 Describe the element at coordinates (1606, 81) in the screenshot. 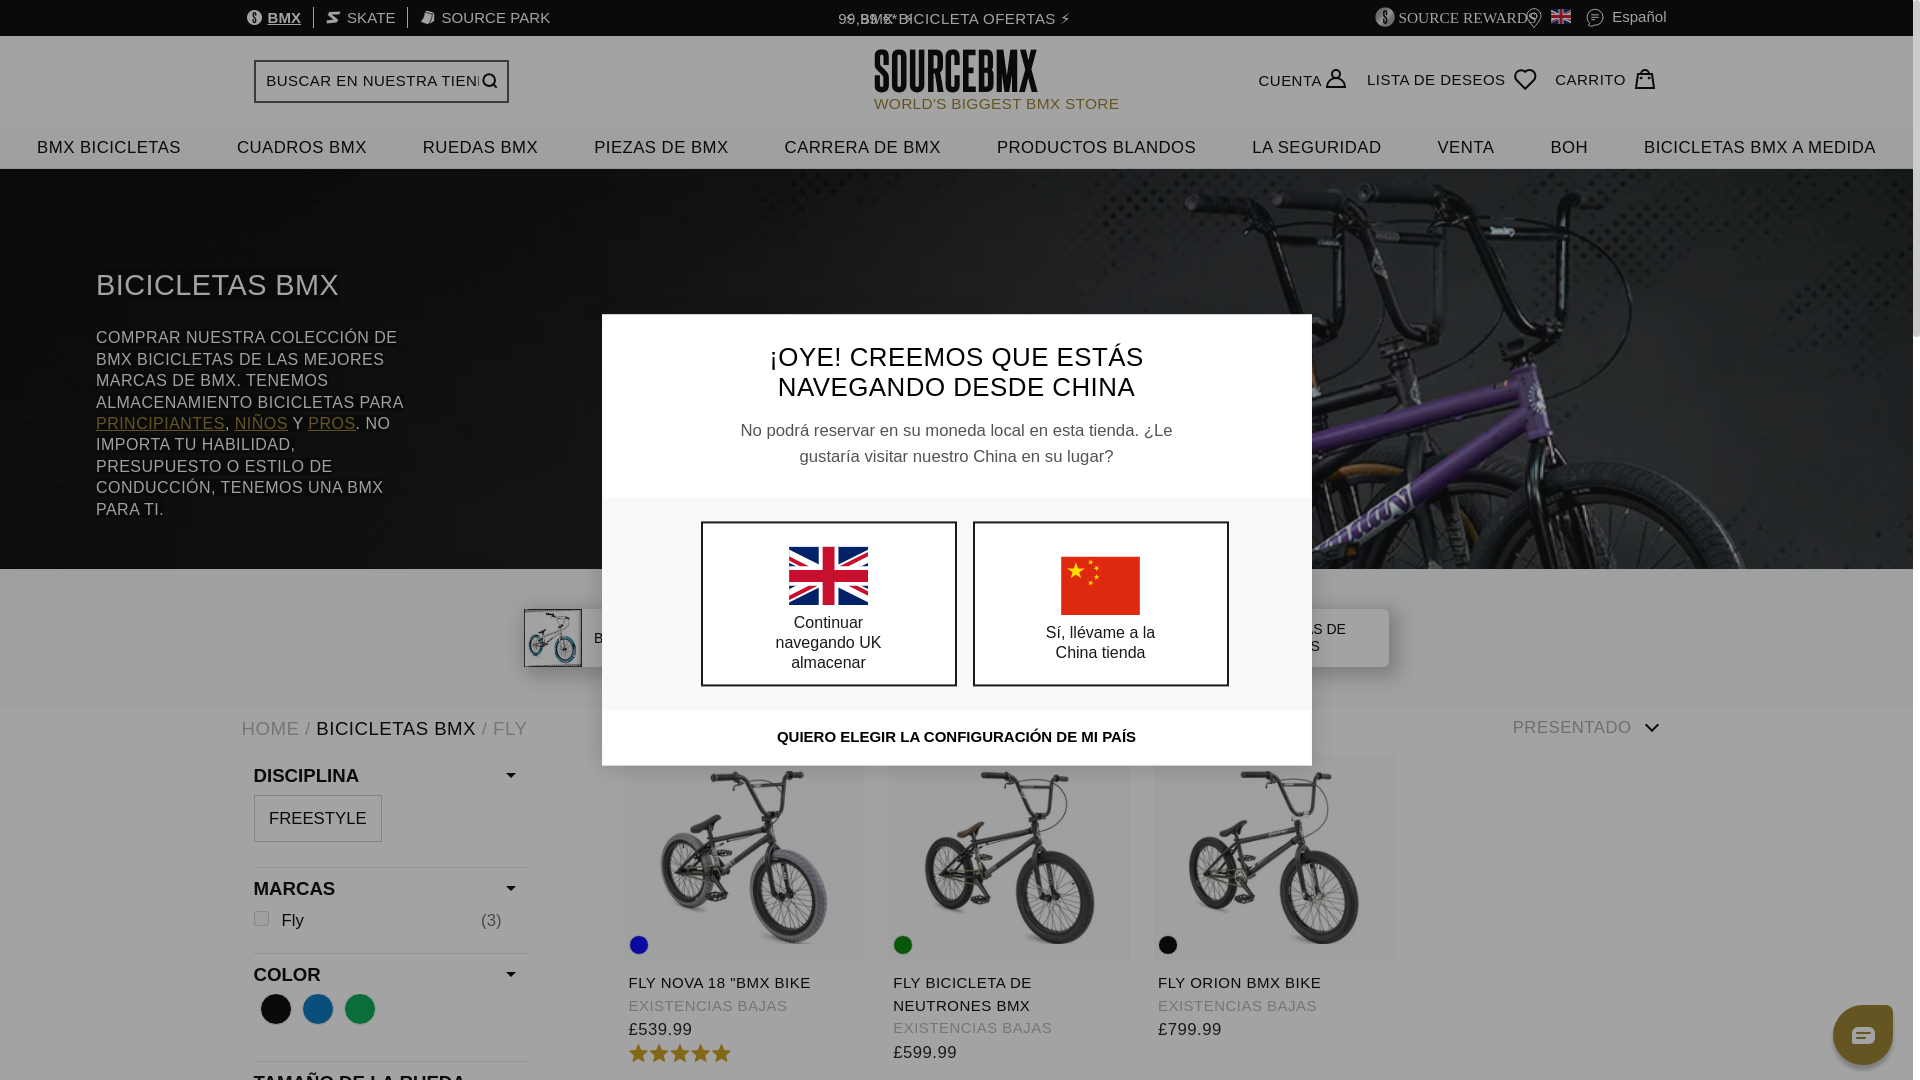

I see `CARRITO` at that location.